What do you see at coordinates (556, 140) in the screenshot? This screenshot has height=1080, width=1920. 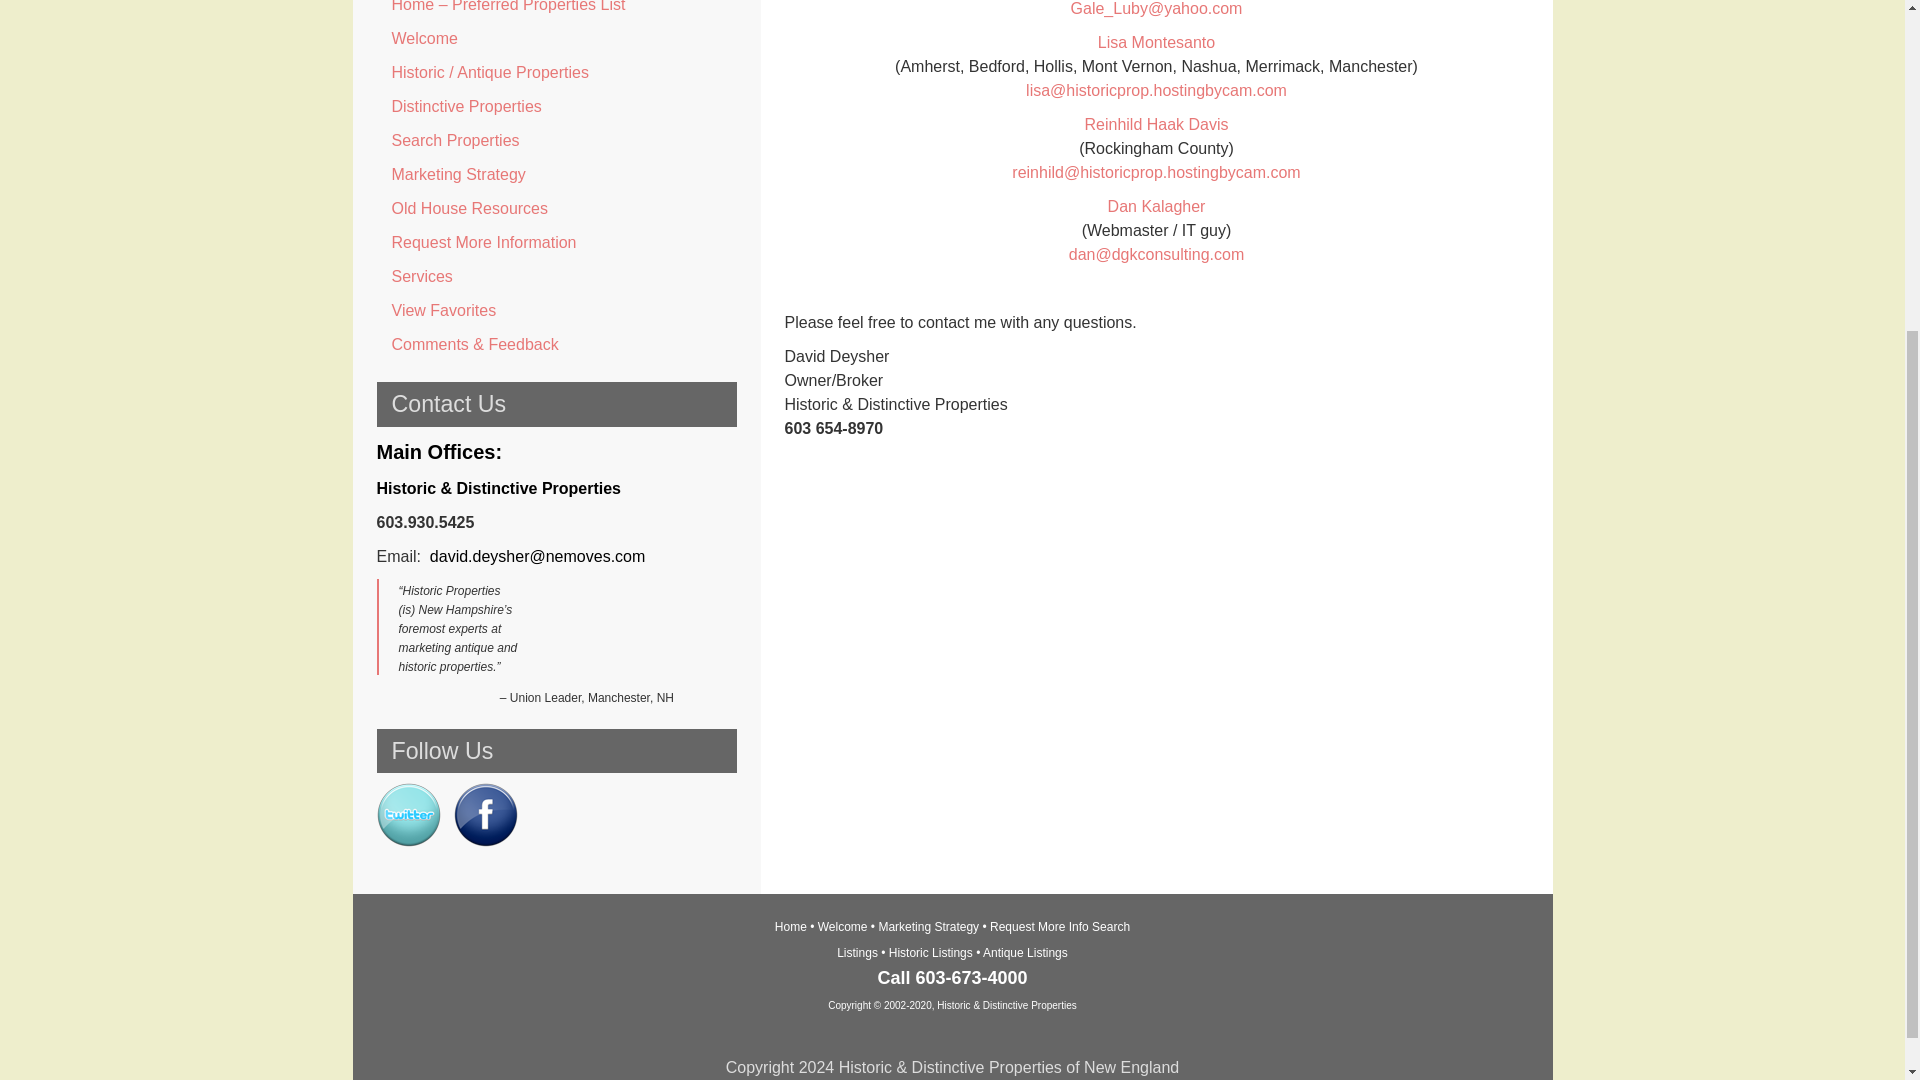 I see `Search Properties` at bounding box center [556, 140].